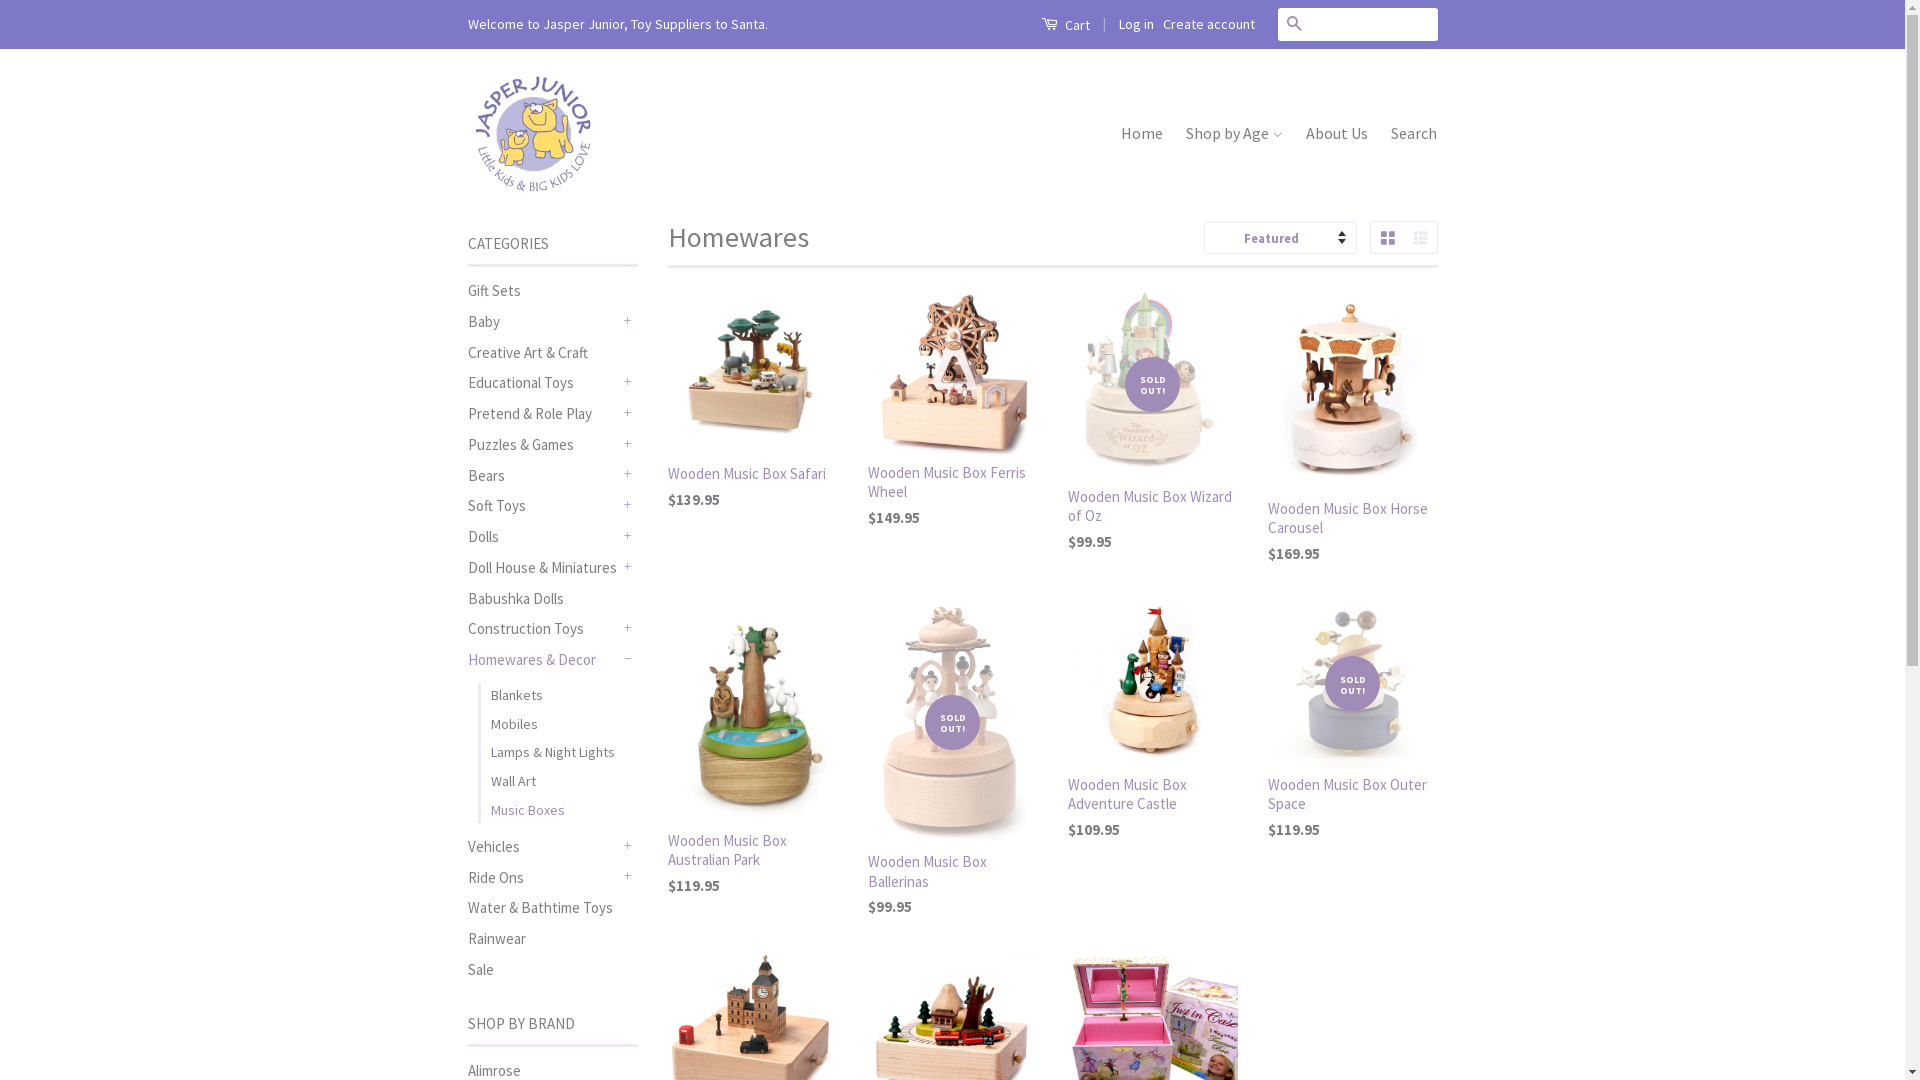  Describe the element at coordinates (753, 416) in the screenshot. I see `Wooden Music Box Safari
$139.95` at that location.